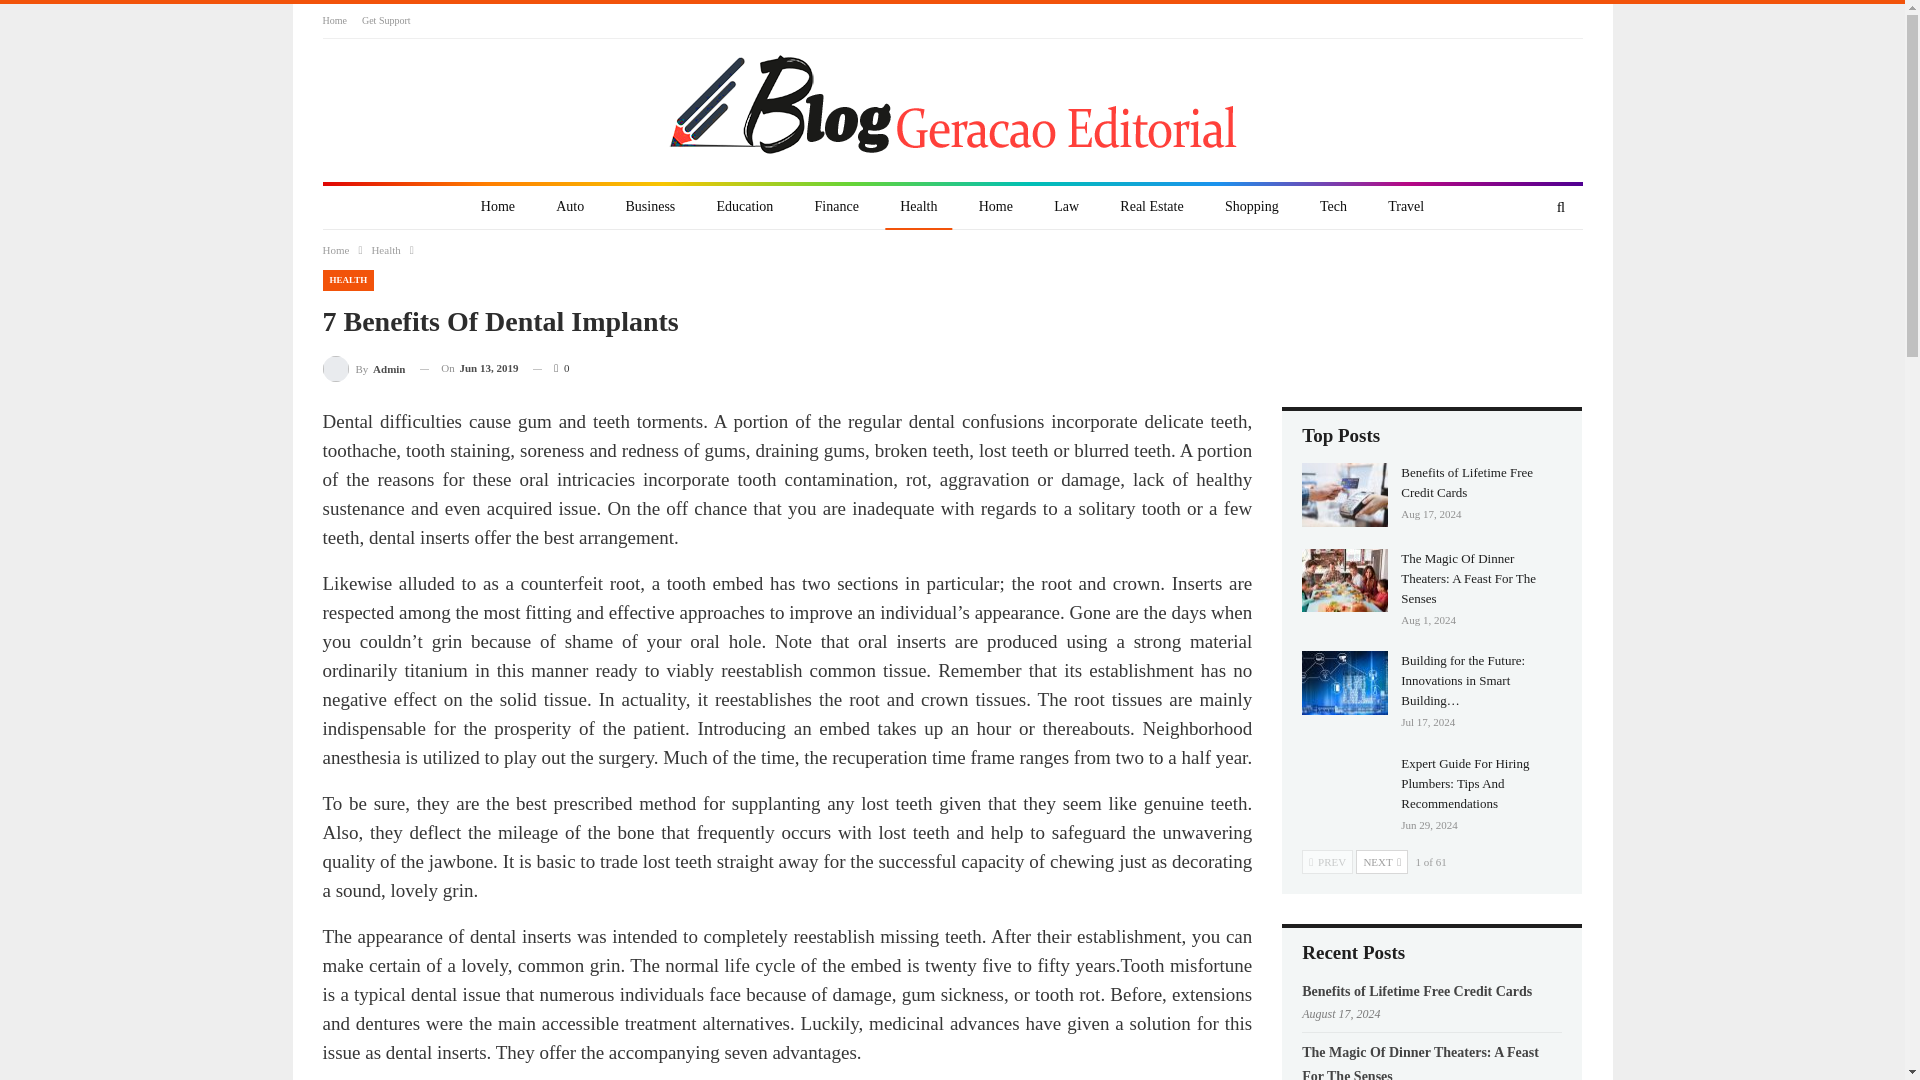  What do you see at coordinates (650, 207) in the screenshot?
I see `Business` at bounding box center [650, 207].